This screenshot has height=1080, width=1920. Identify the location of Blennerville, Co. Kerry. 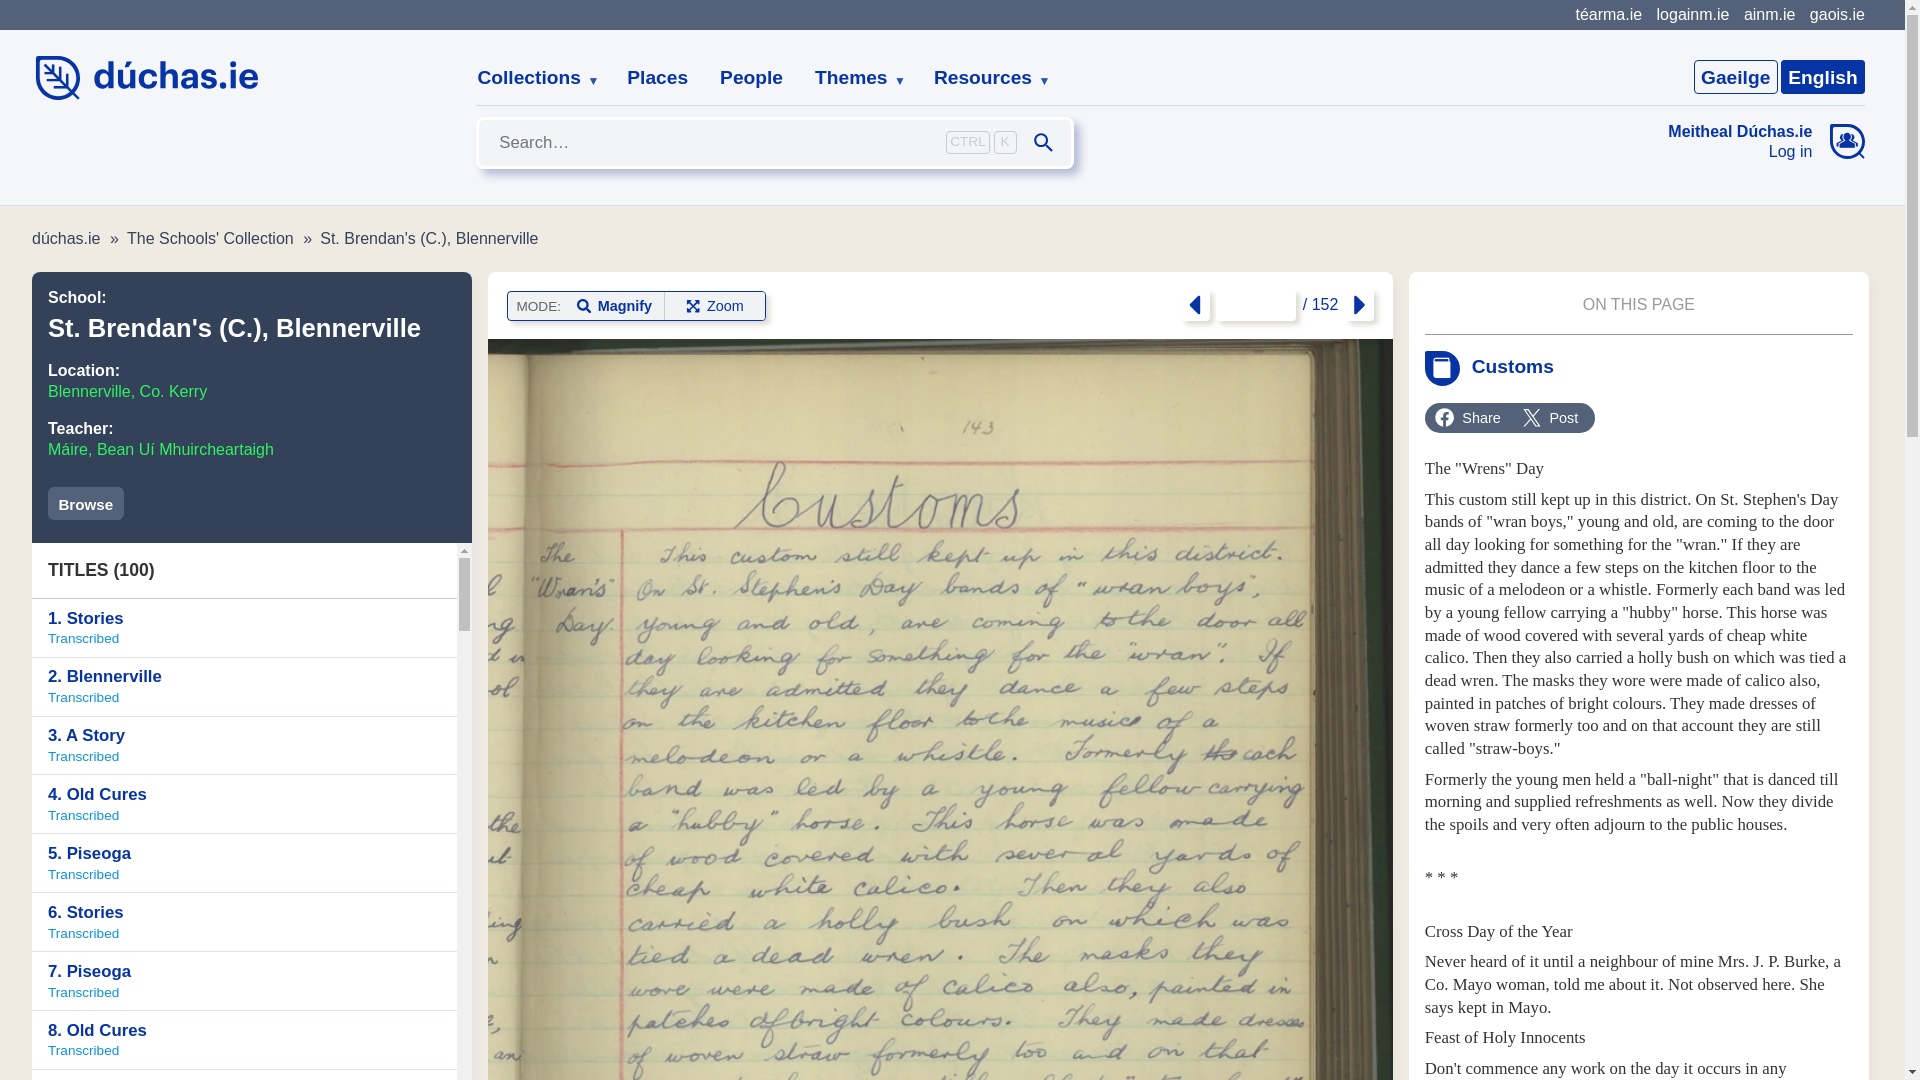
(128, 391).